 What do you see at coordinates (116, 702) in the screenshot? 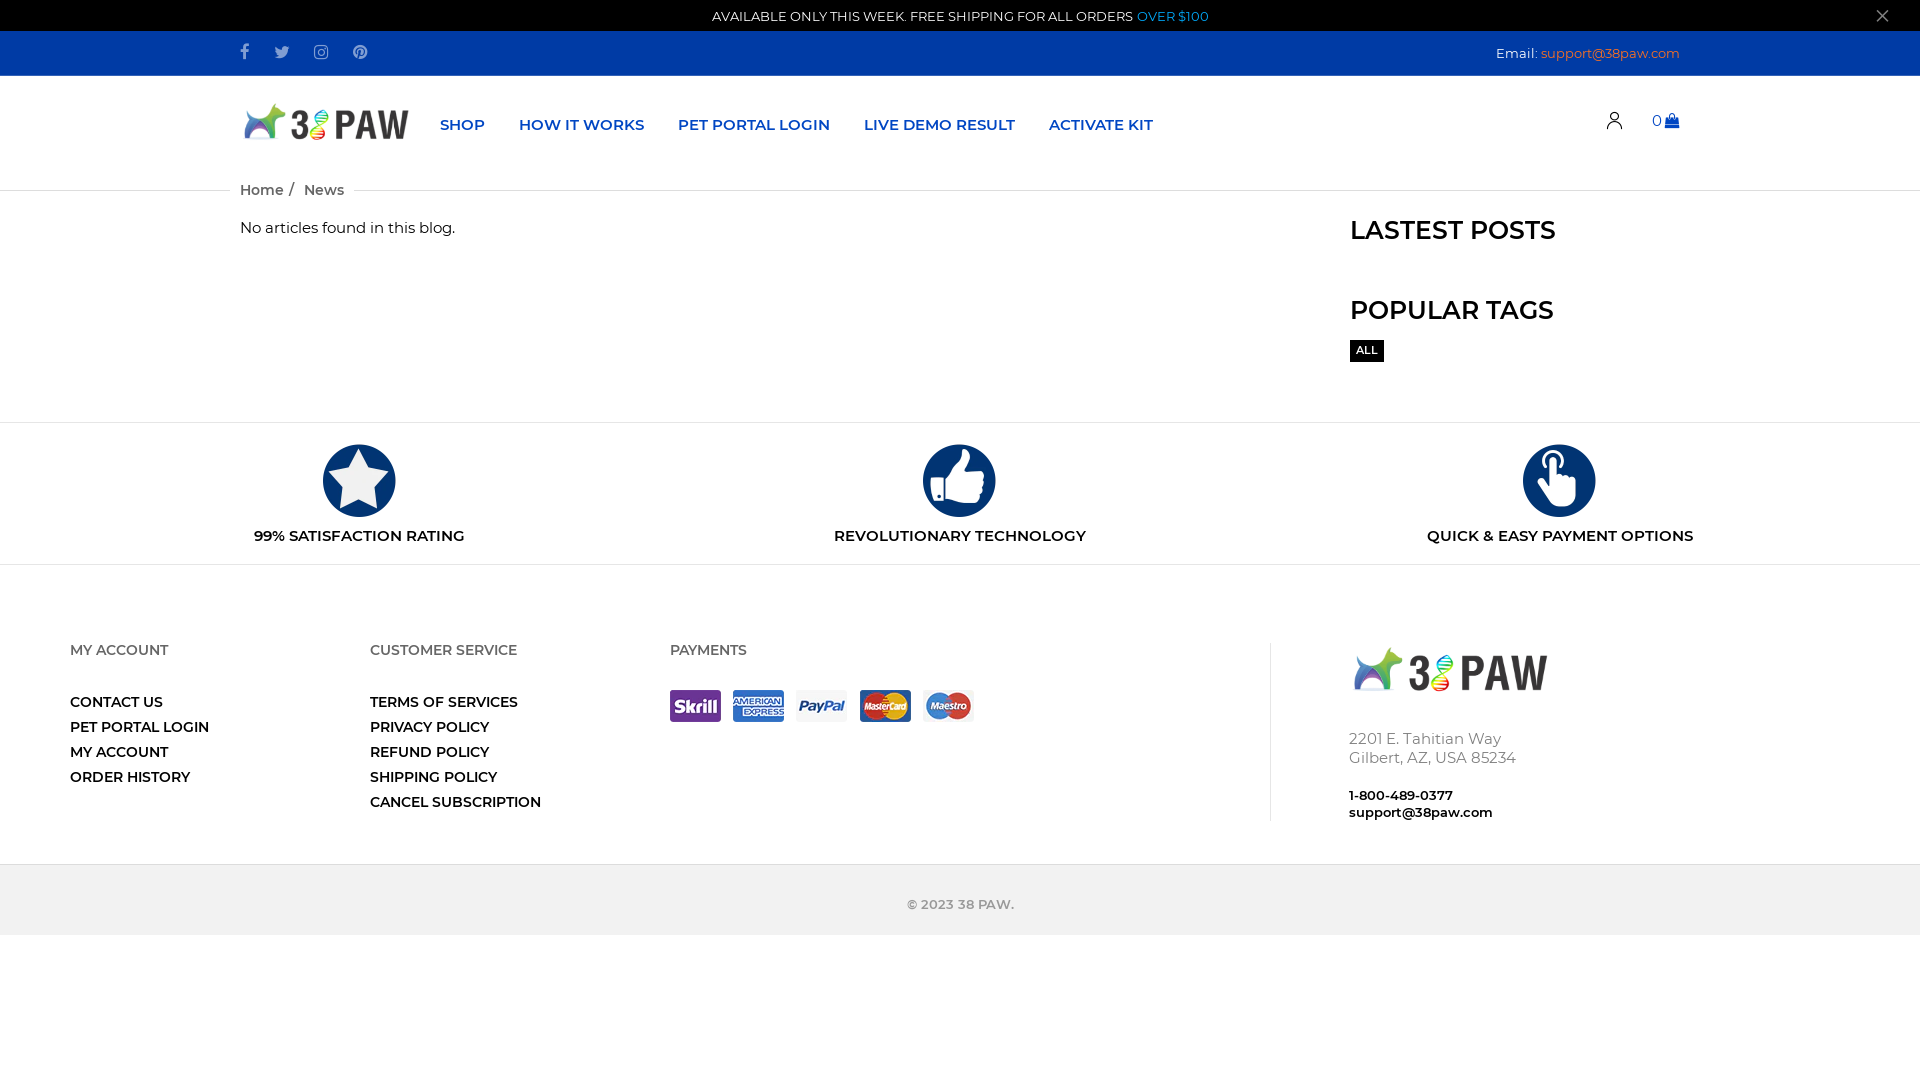
I see `CONTACT US` at bounding box center [116, 702].